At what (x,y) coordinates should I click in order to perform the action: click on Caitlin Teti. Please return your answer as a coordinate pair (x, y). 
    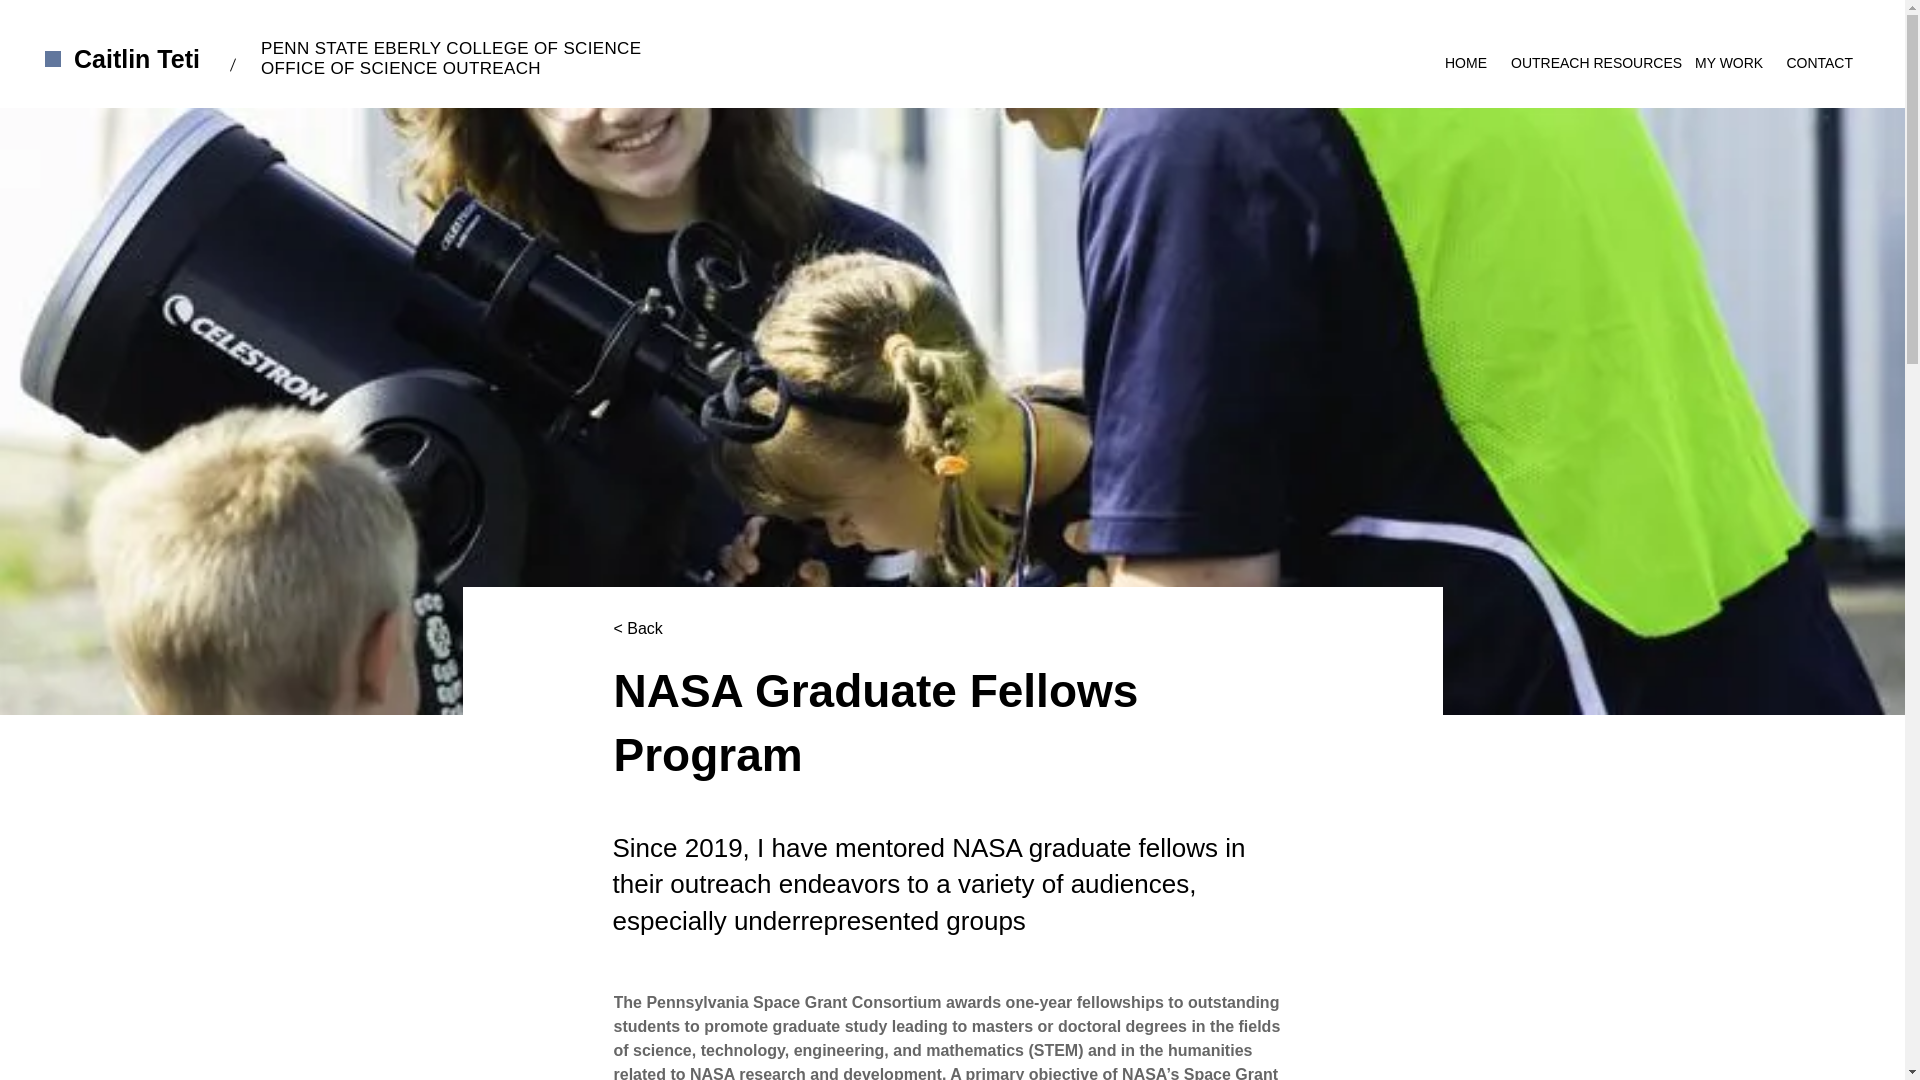
    Looking at the image, I should click on (136, 59).